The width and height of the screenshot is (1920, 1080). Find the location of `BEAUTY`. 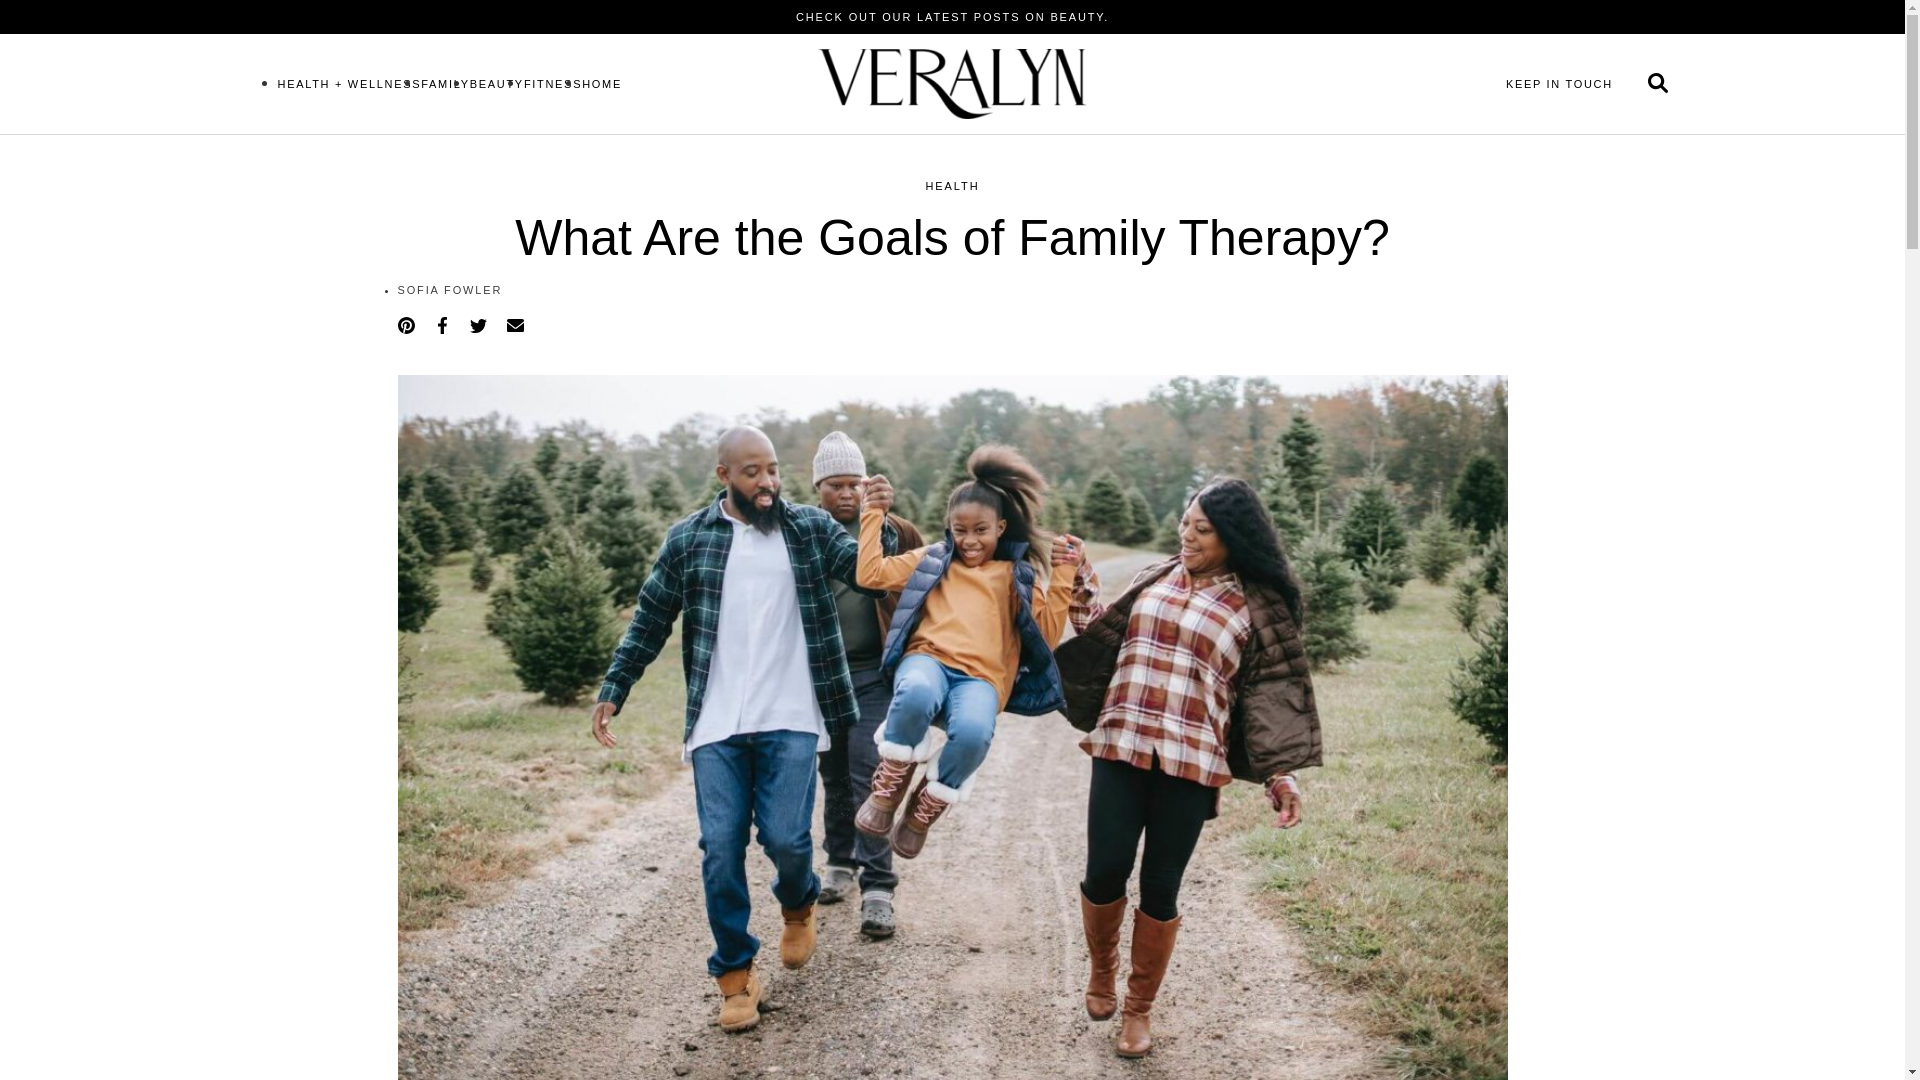

BEAUTY is located at coordinates (497, 83).